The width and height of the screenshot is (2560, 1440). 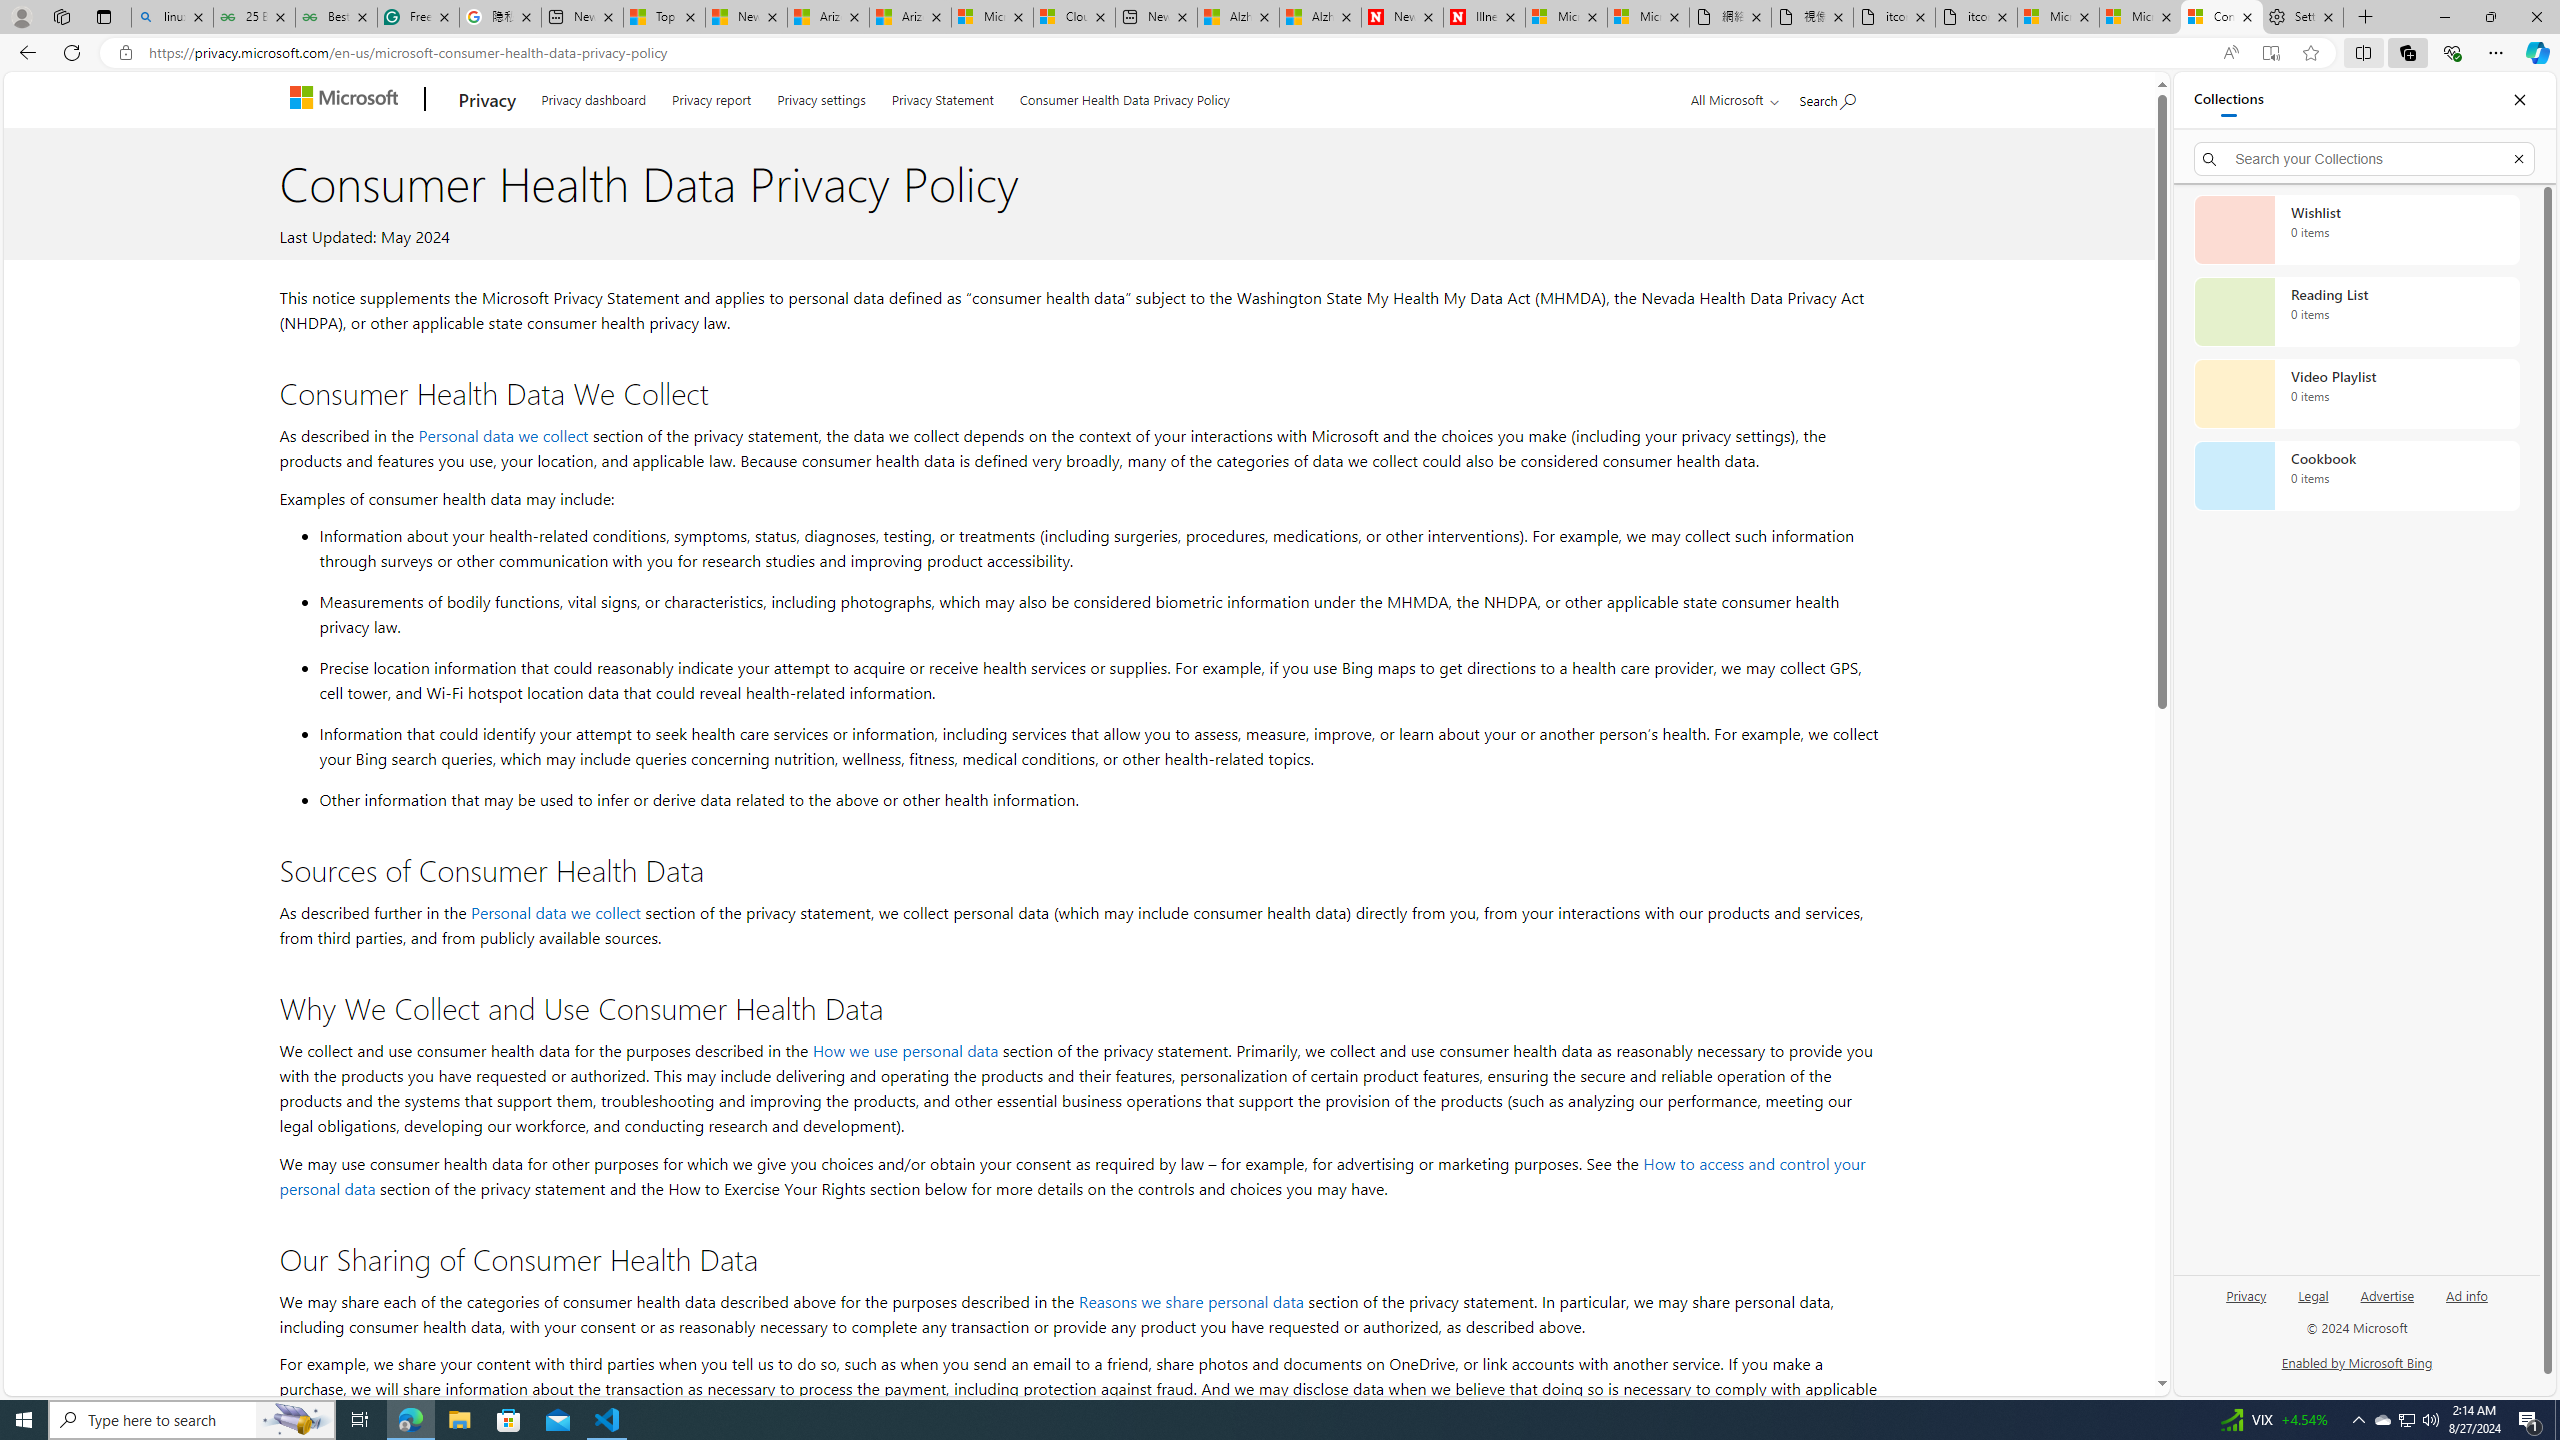 What do you see at coordinates (2356, 229) in the screenshot?
I see `Wishlist collection, 0 items` at bounding box center [2356, 229].